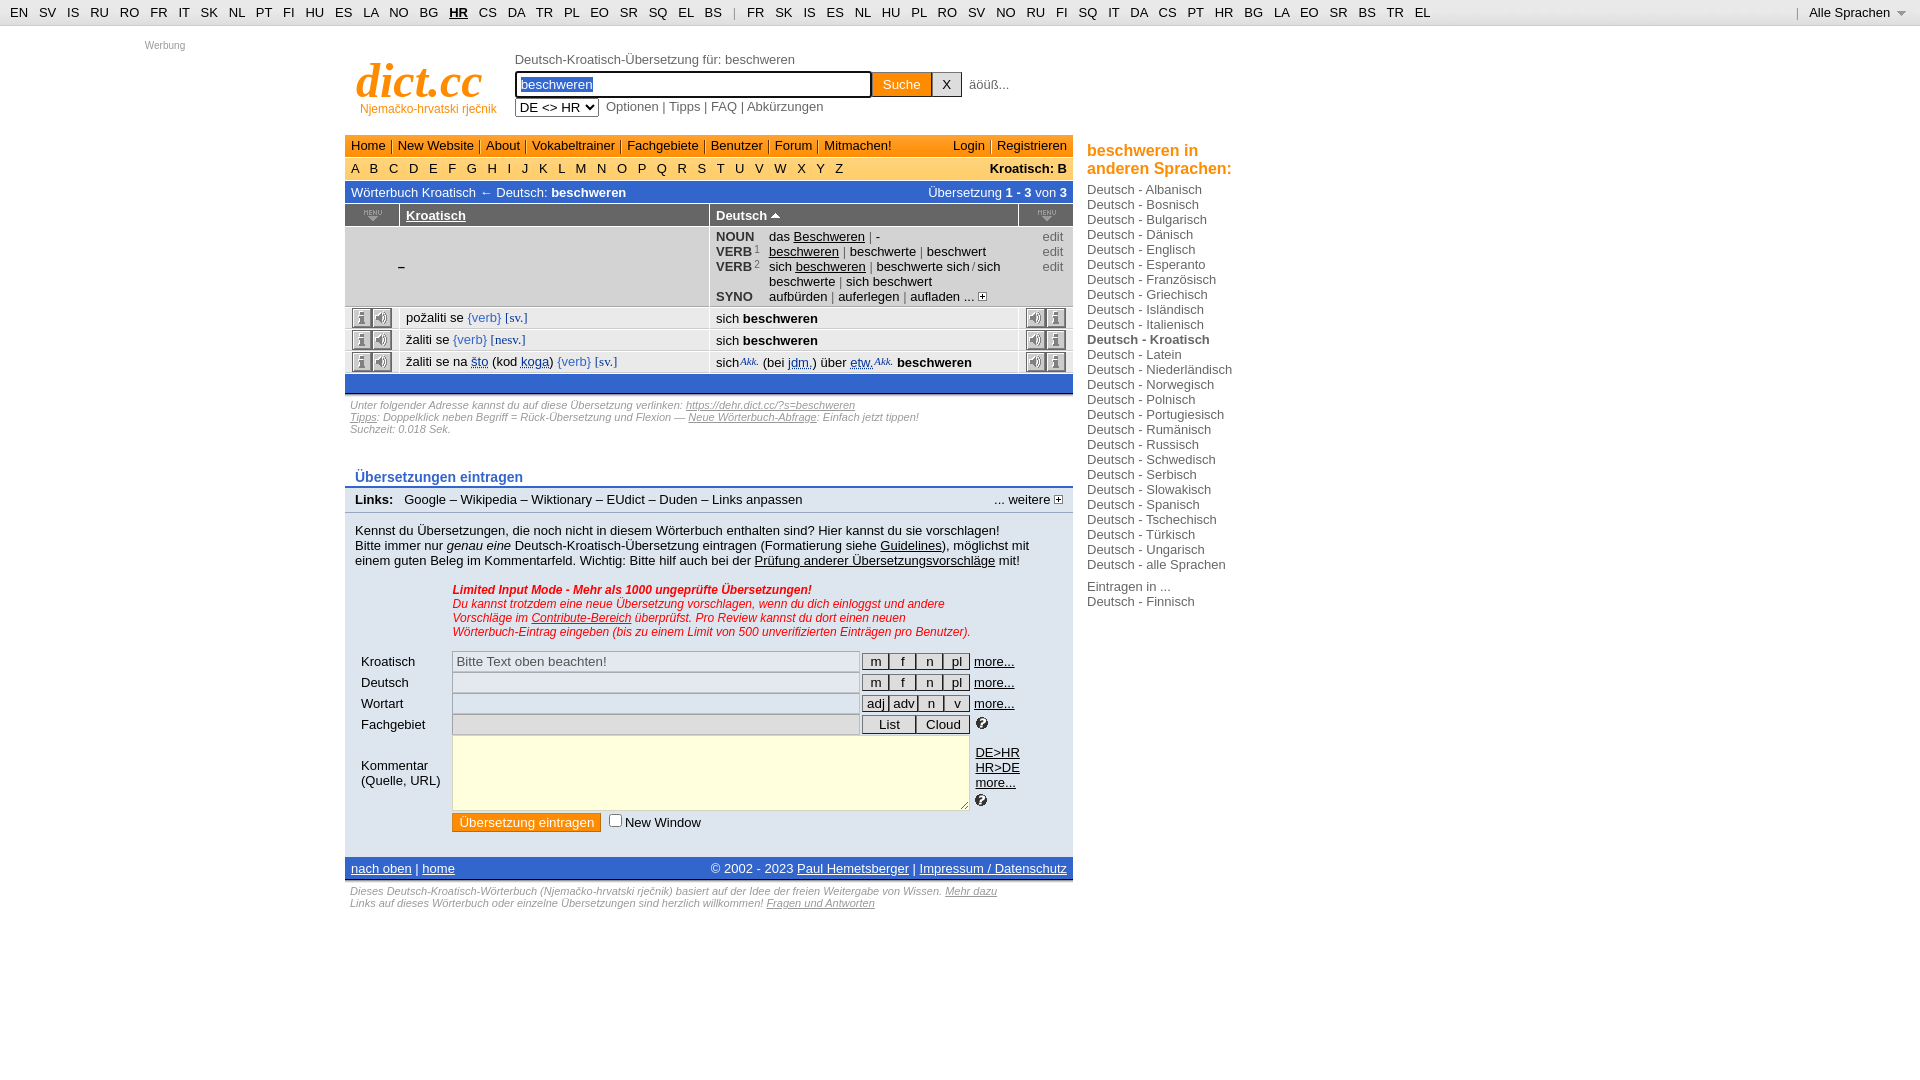  What do you see at coordinates (802, 168) in the screenshot?
I see `X` at bounding box center [802, 168].